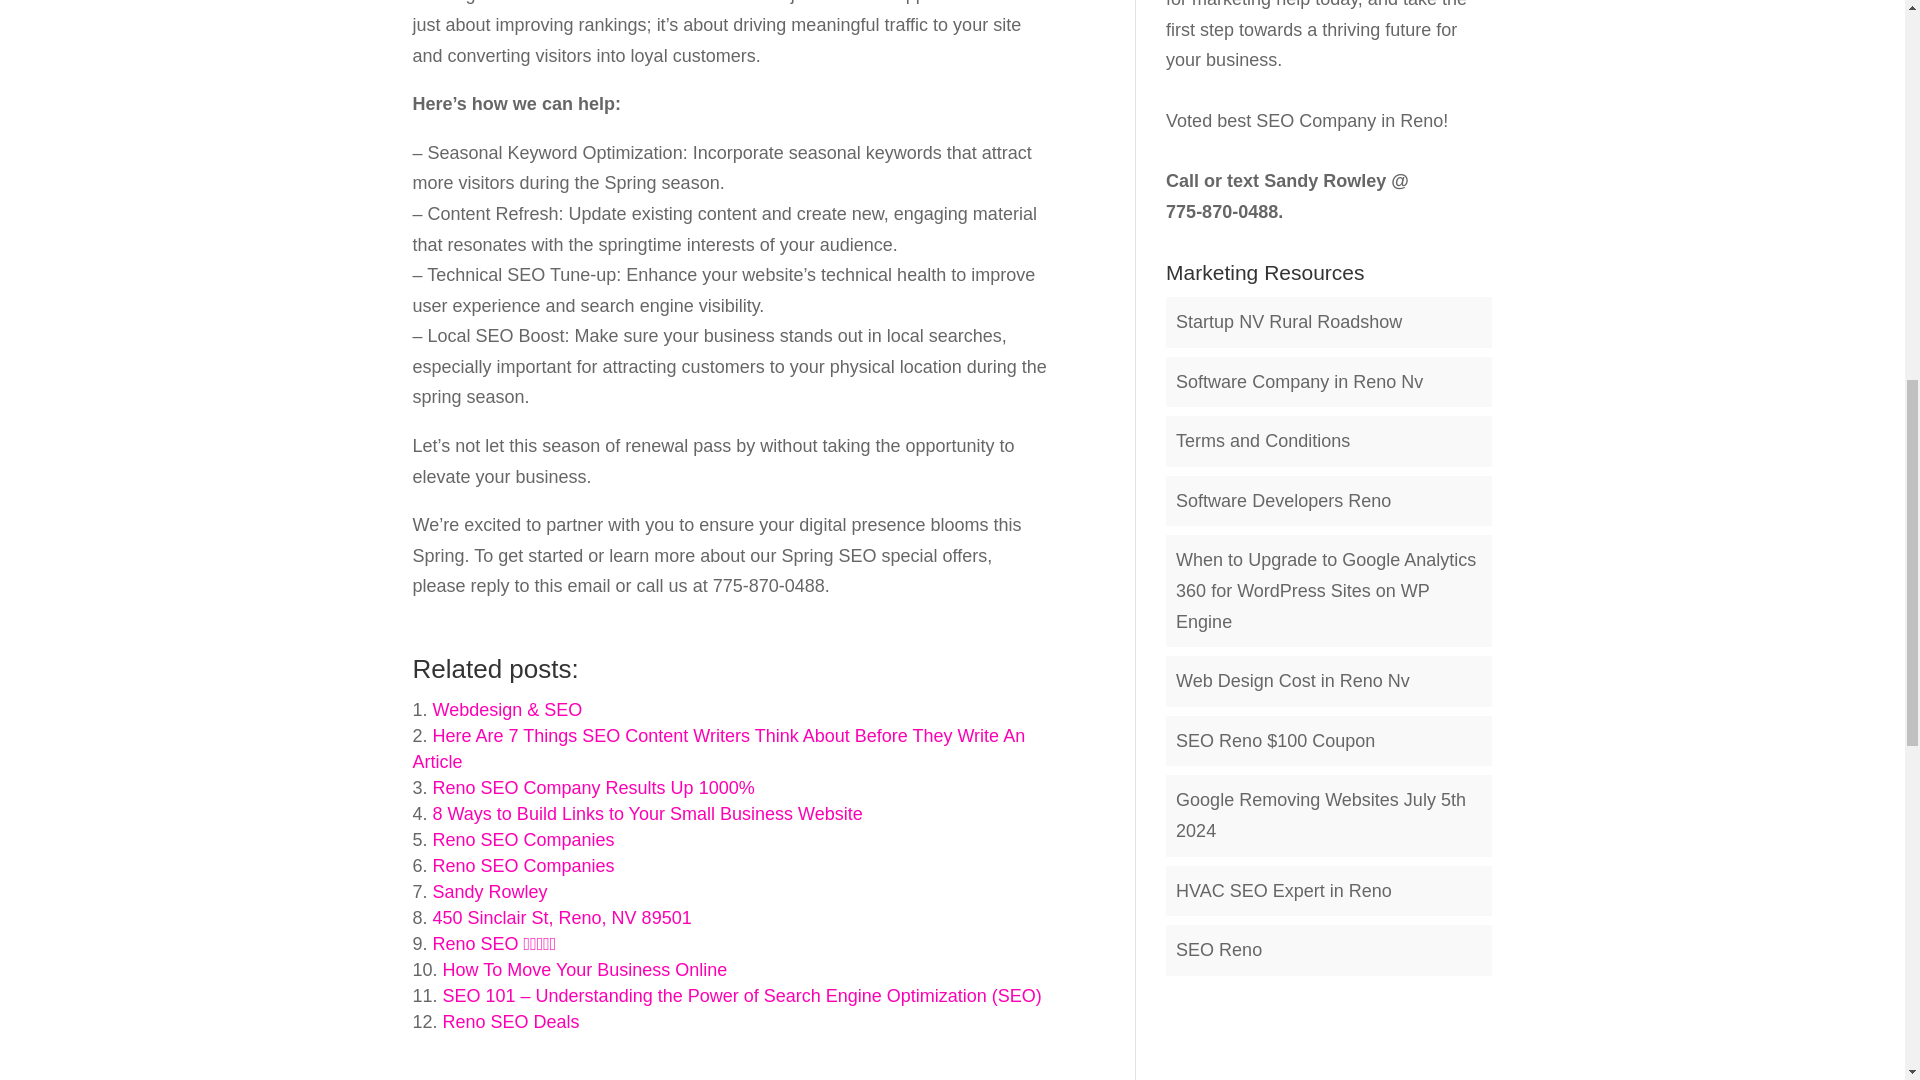 The width and height of the screenshot is (1920, 1080). What do you see at coordinates (585, 970) in the screenshot?
I see `How To Move Your Business Online` at bounding box center [585, 970].